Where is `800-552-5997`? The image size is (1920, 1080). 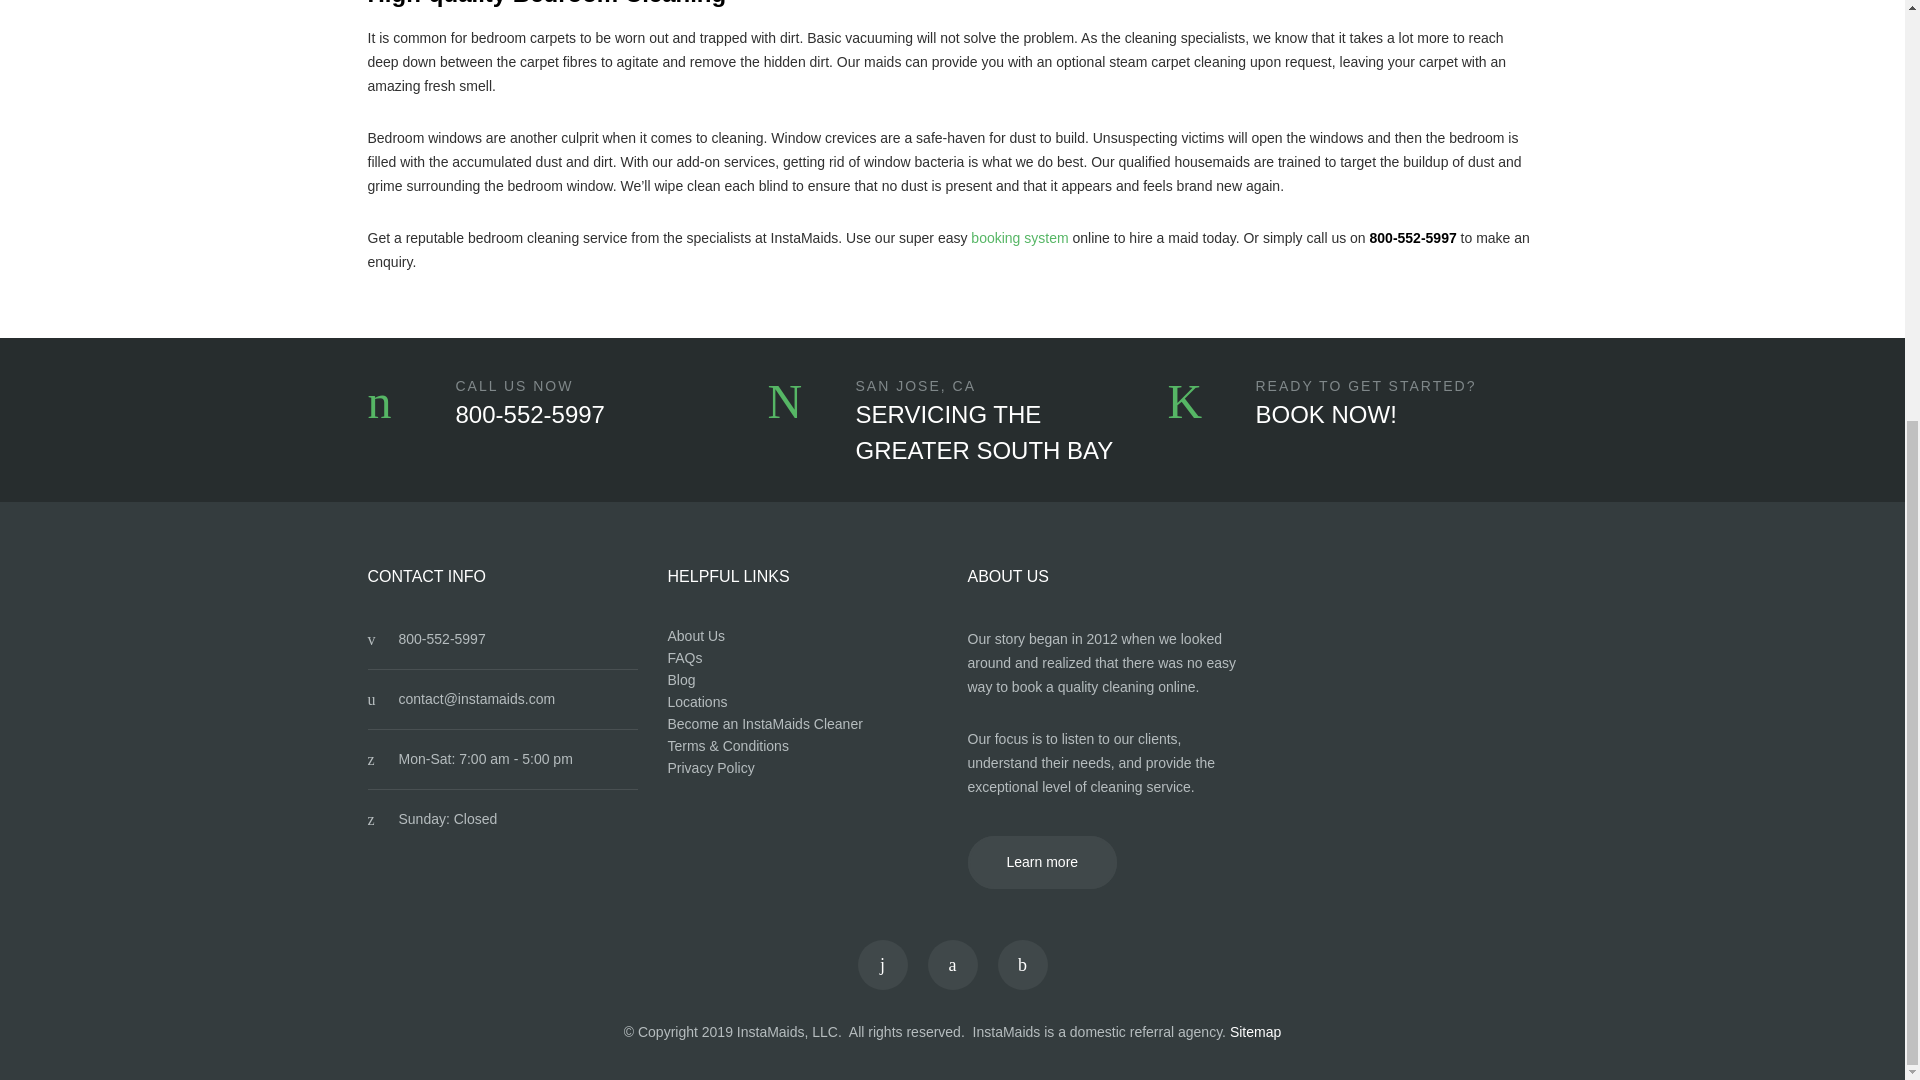 800-552-5997 is located at coordinates (530, 414).